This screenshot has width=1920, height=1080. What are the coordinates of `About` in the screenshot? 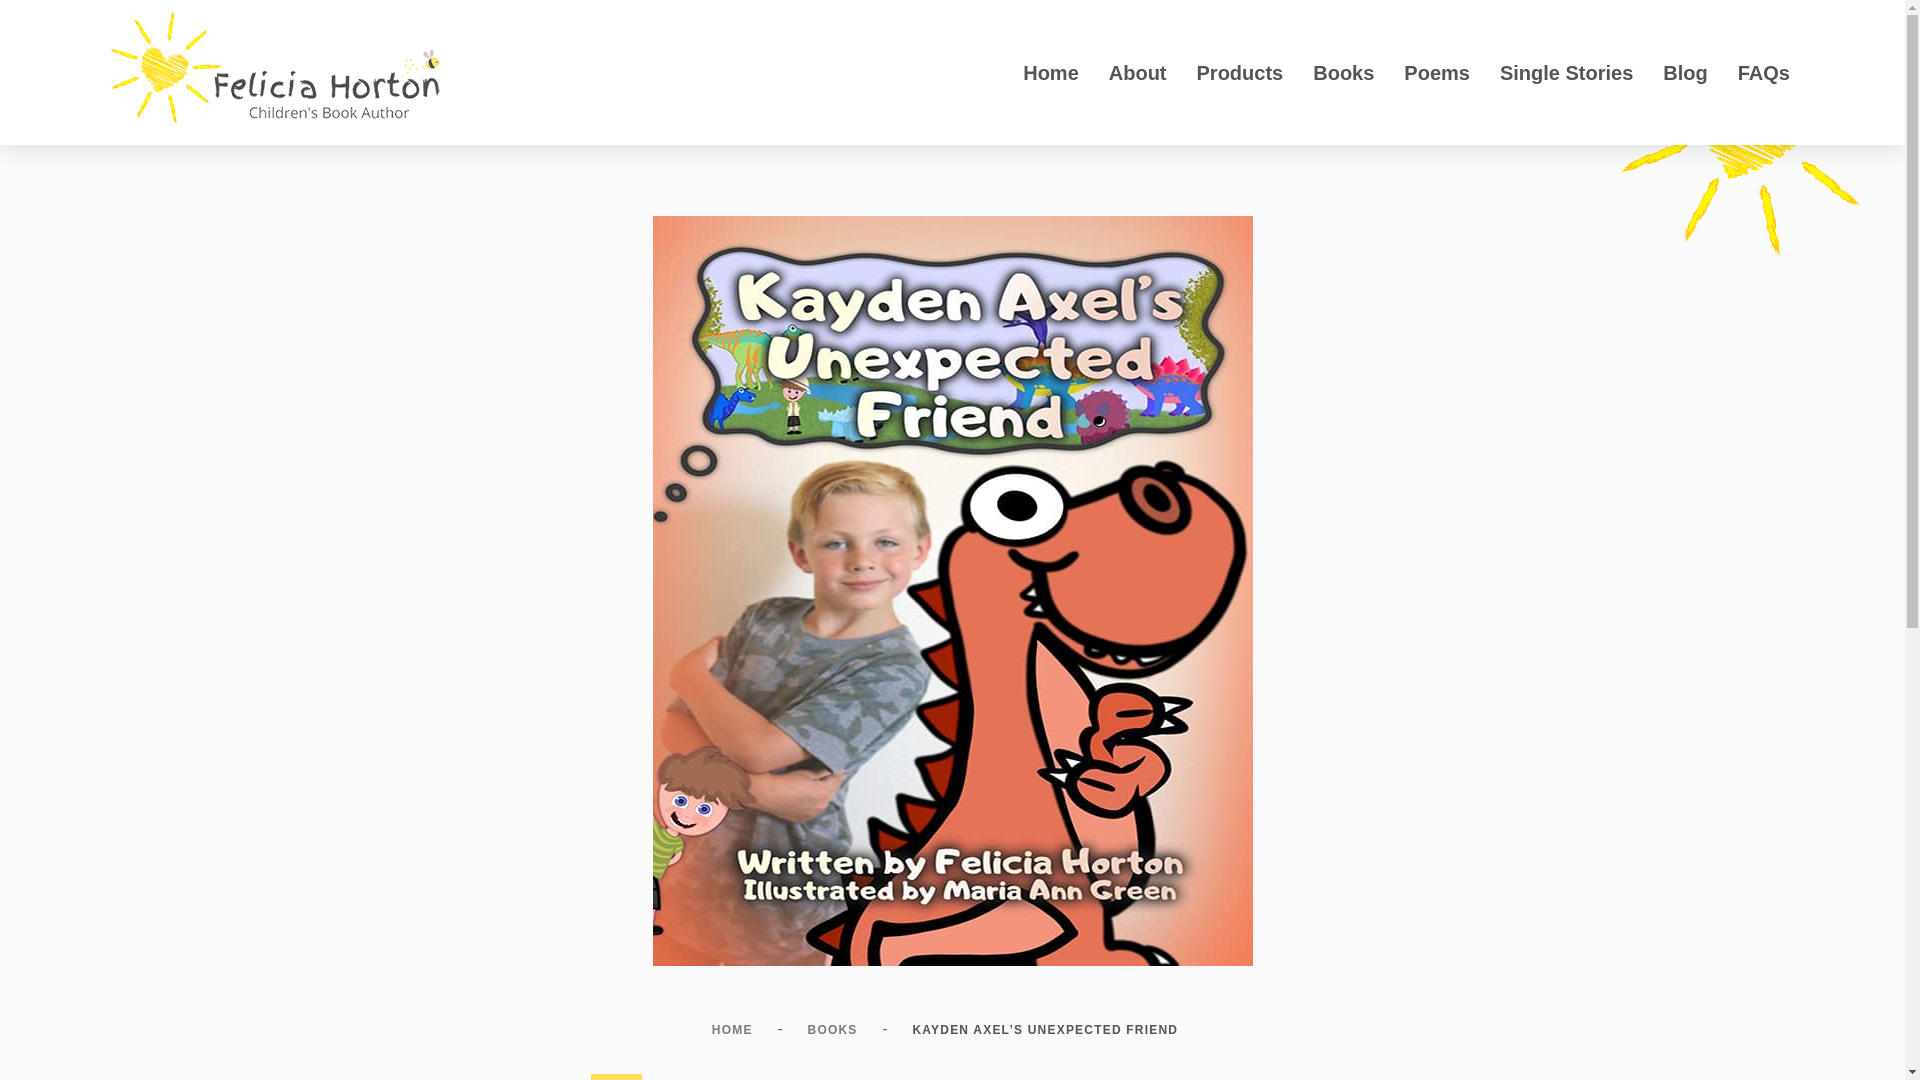 It's located at (1138, 72).